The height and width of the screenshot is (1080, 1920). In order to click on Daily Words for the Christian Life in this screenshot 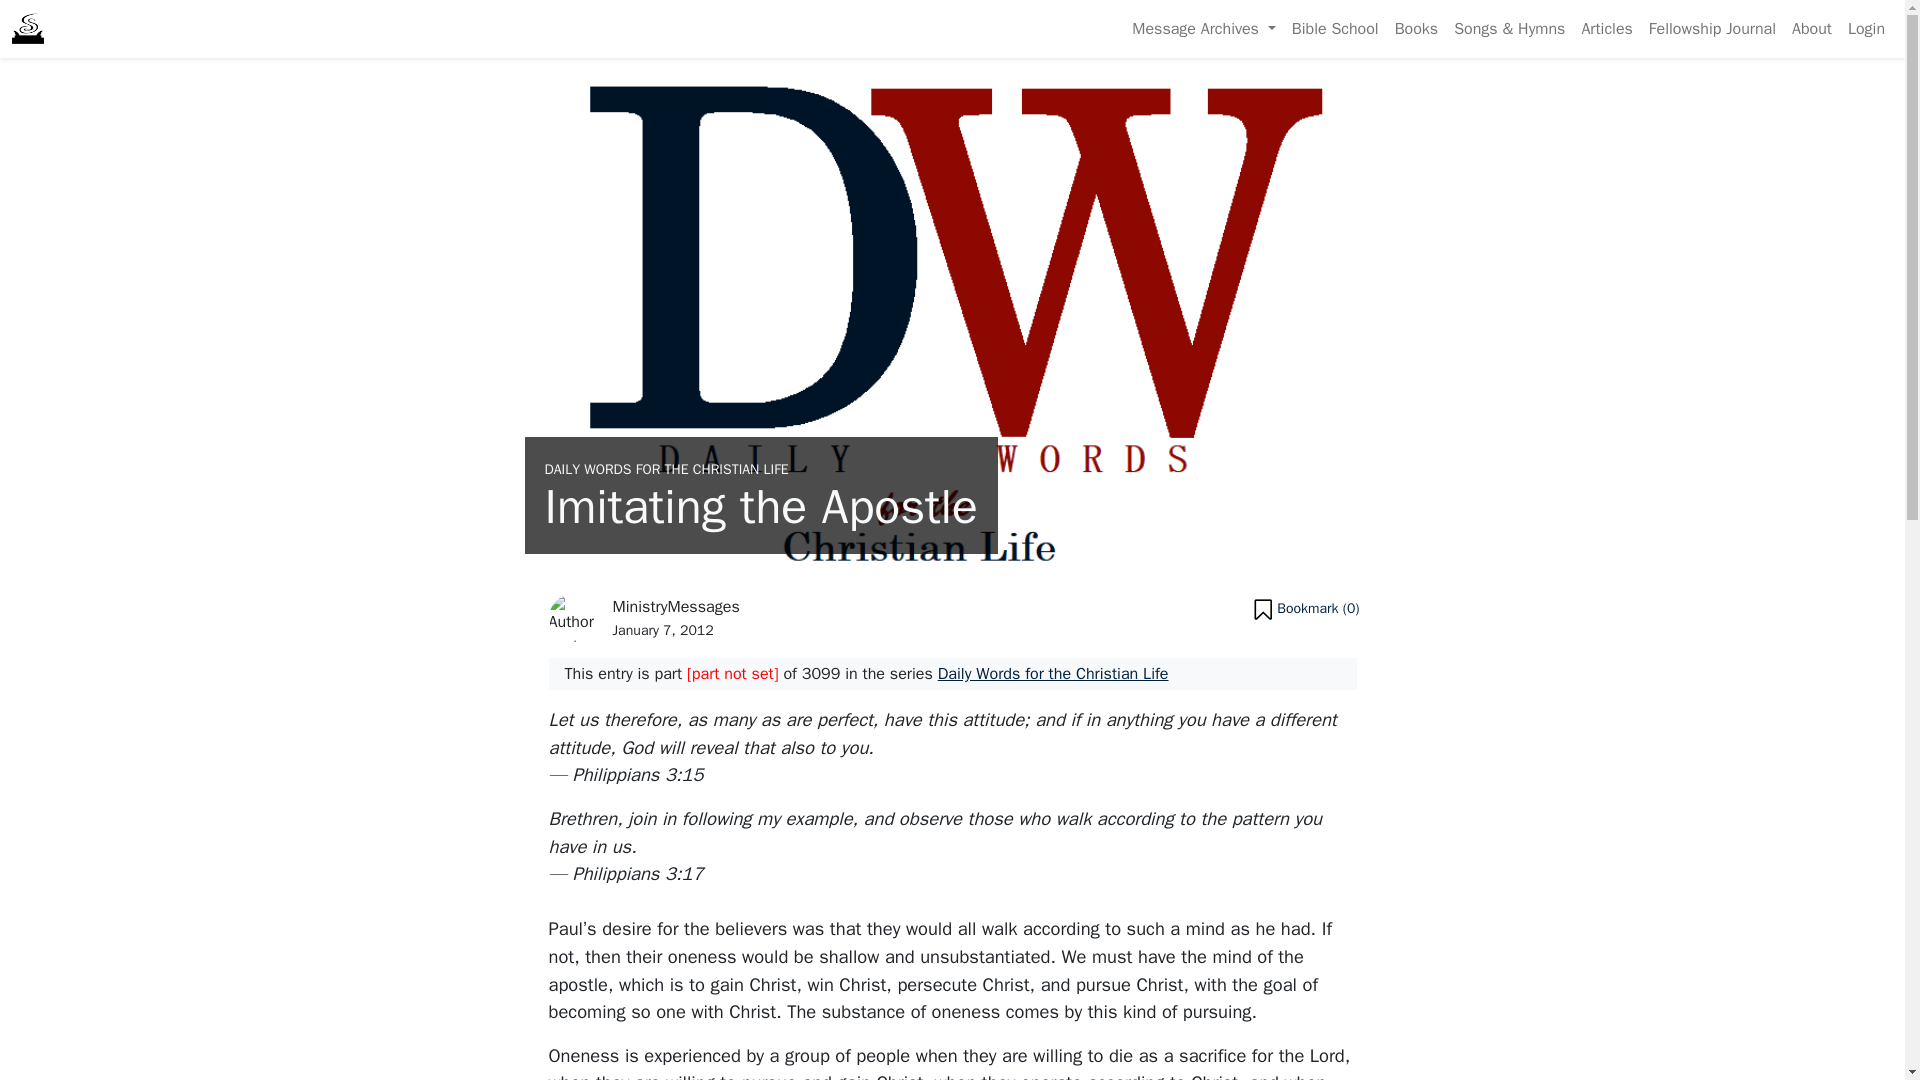, I will do `click(1054, 673)`.